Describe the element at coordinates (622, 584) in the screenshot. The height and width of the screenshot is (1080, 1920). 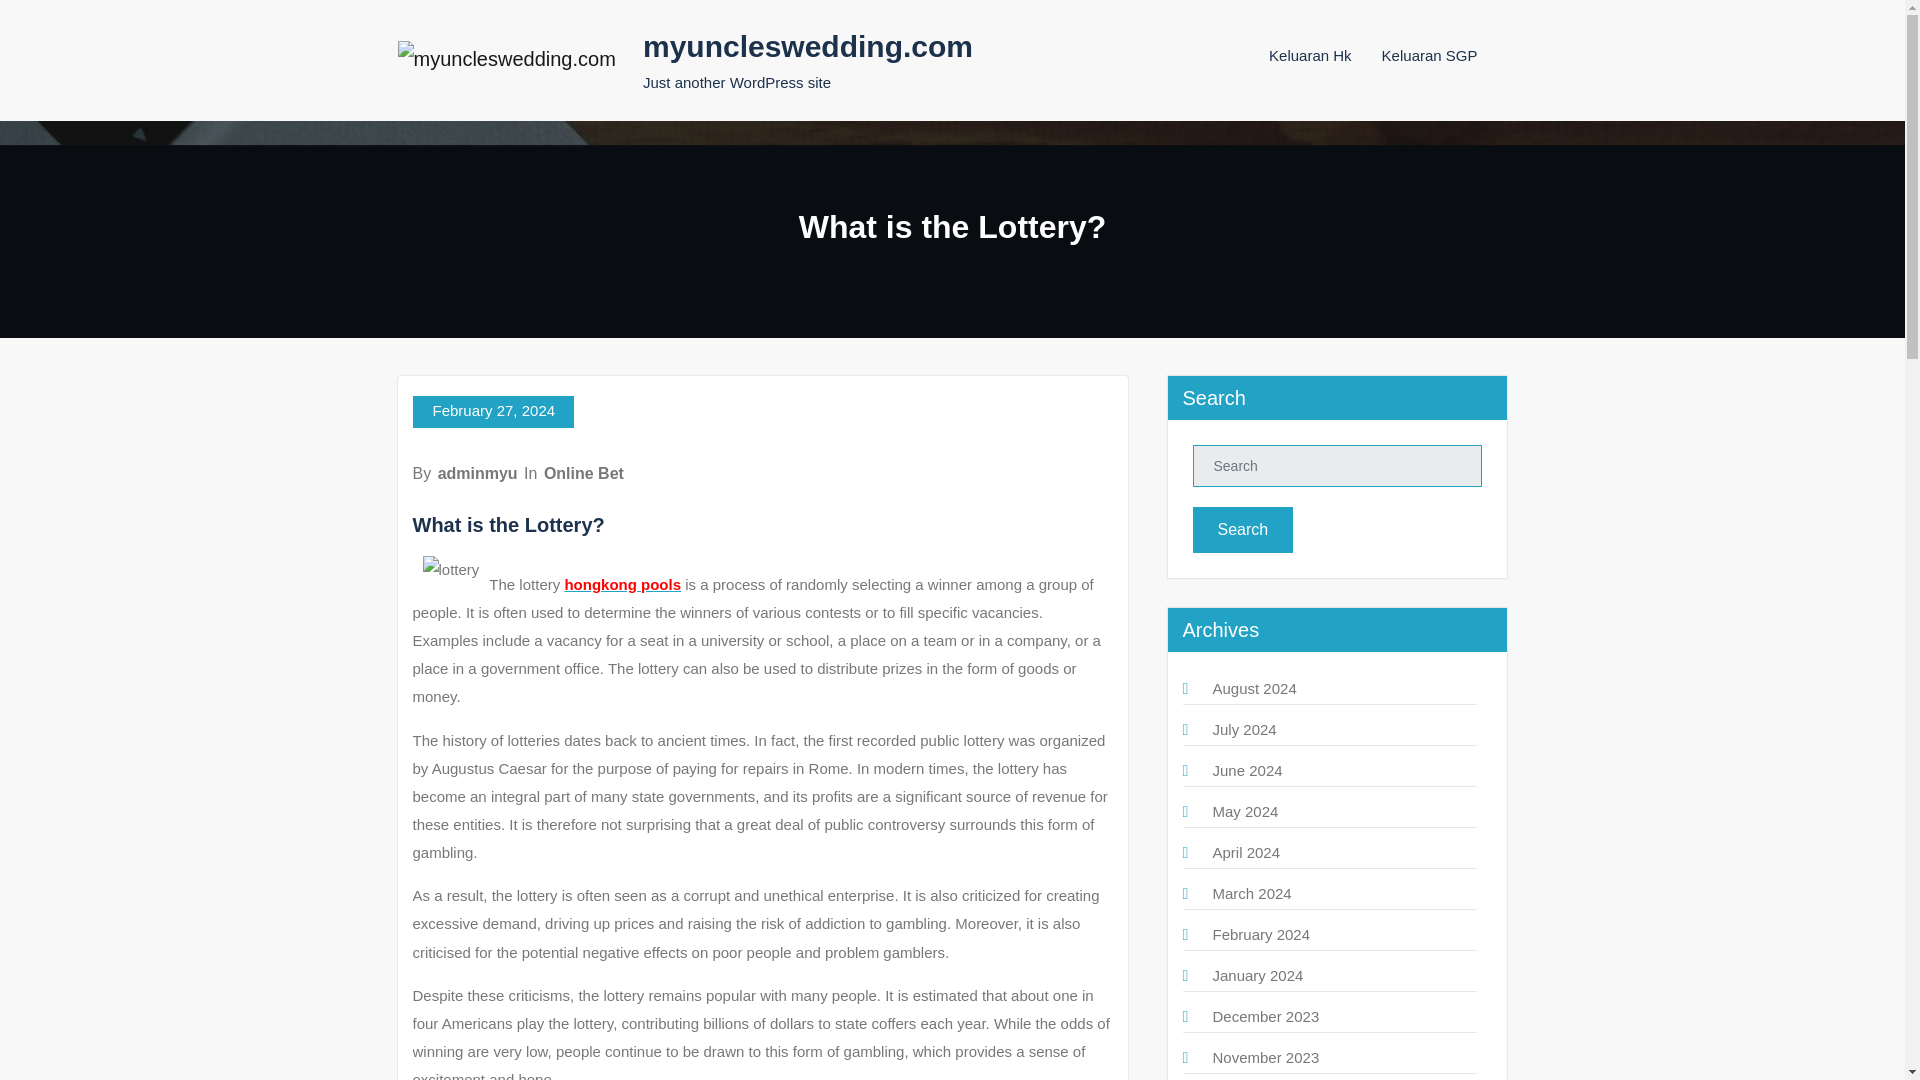
I see `hongkong pools` at that location.